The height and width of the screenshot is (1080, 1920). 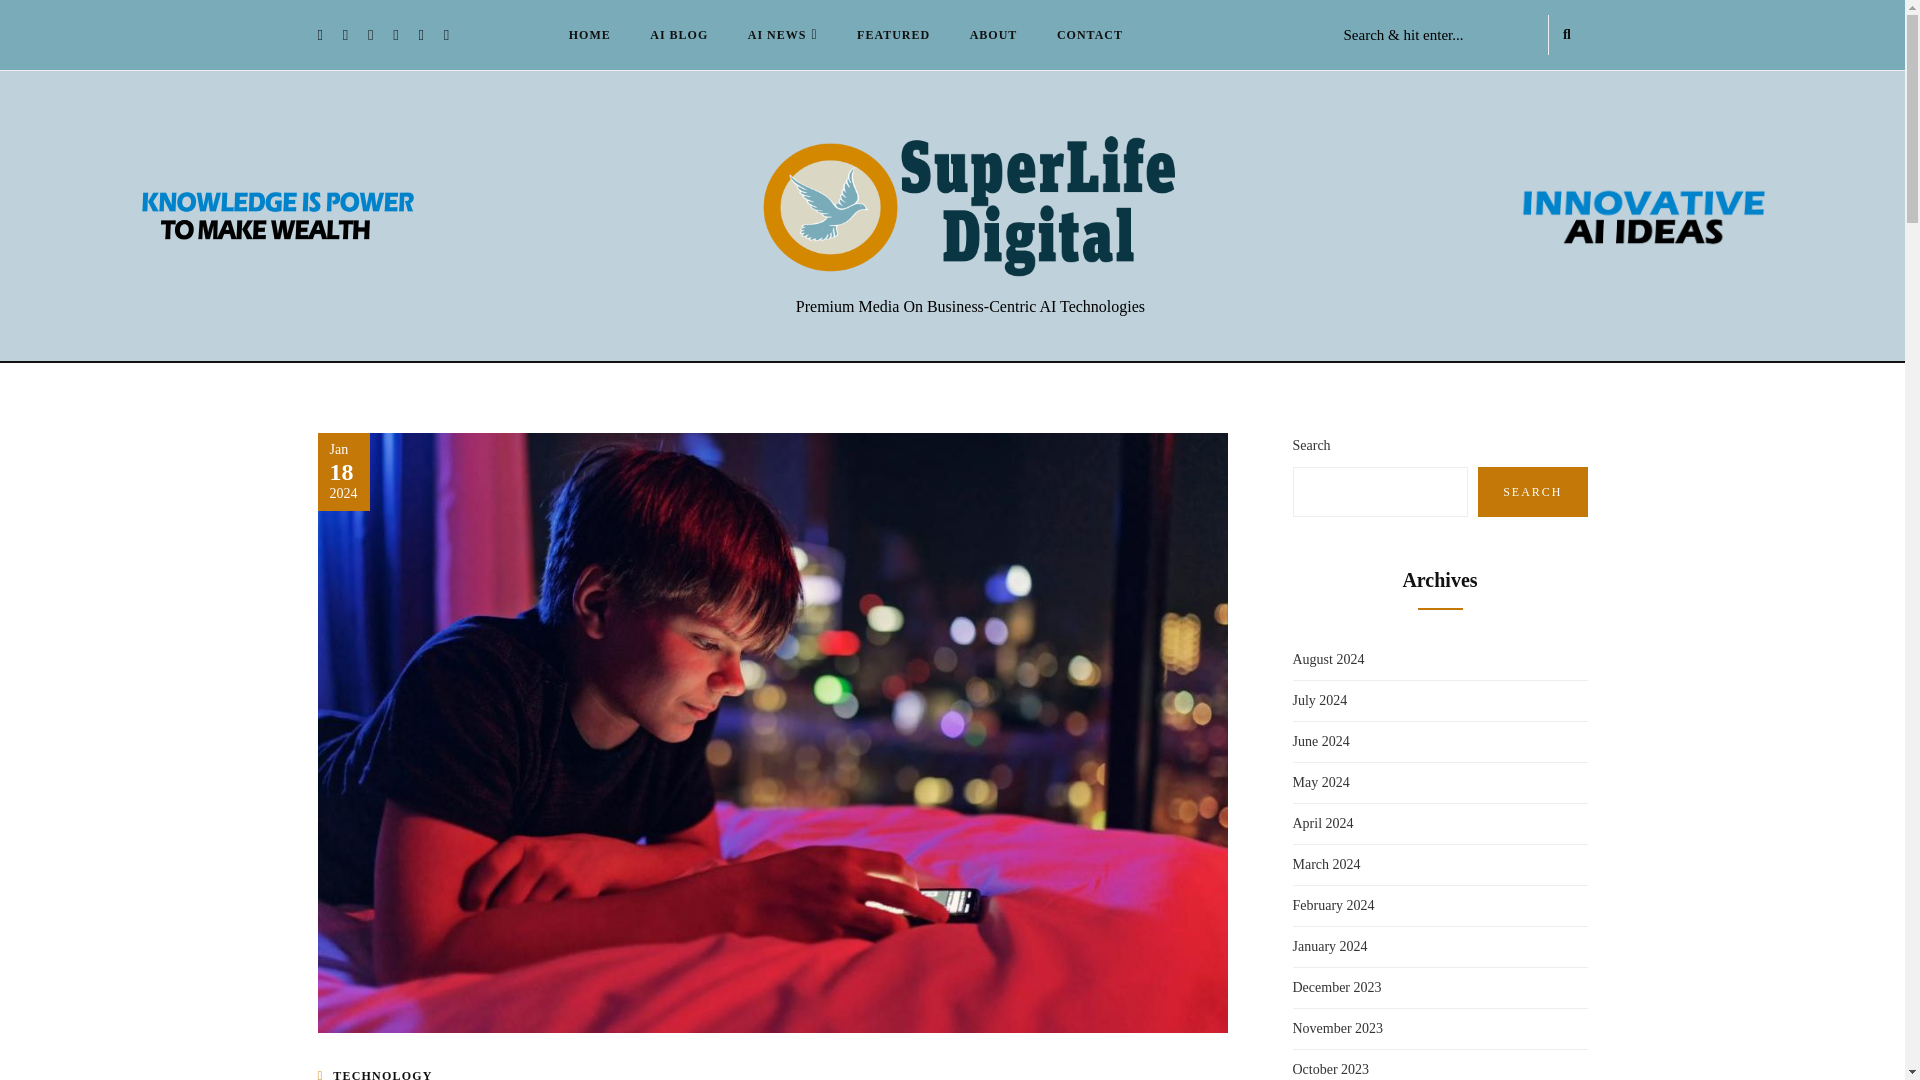 What do you see at coordinates (590, 34) in the screenshot?
I see `HOME` at bounding box center [590, 34].